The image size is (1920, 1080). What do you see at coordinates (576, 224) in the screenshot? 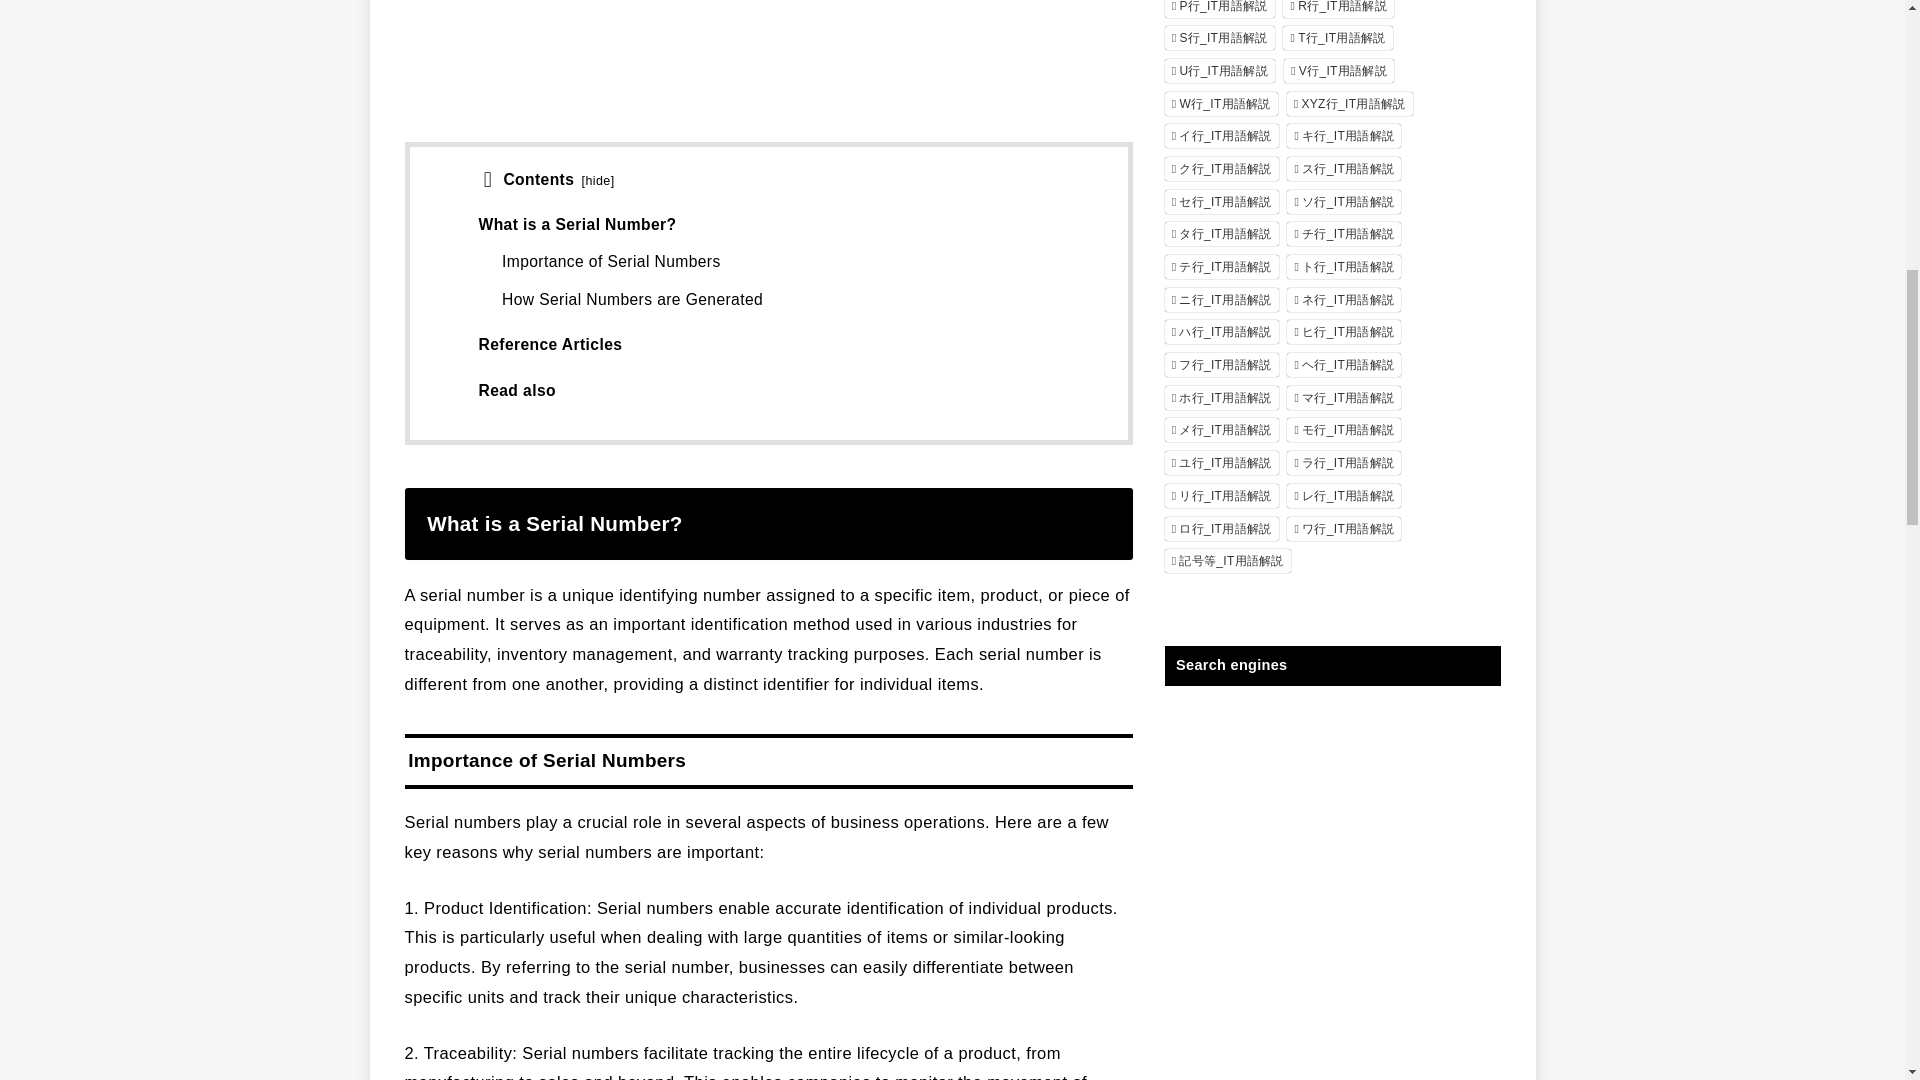
I see `What is a Serial Number?` at bounding box center [576, 224].